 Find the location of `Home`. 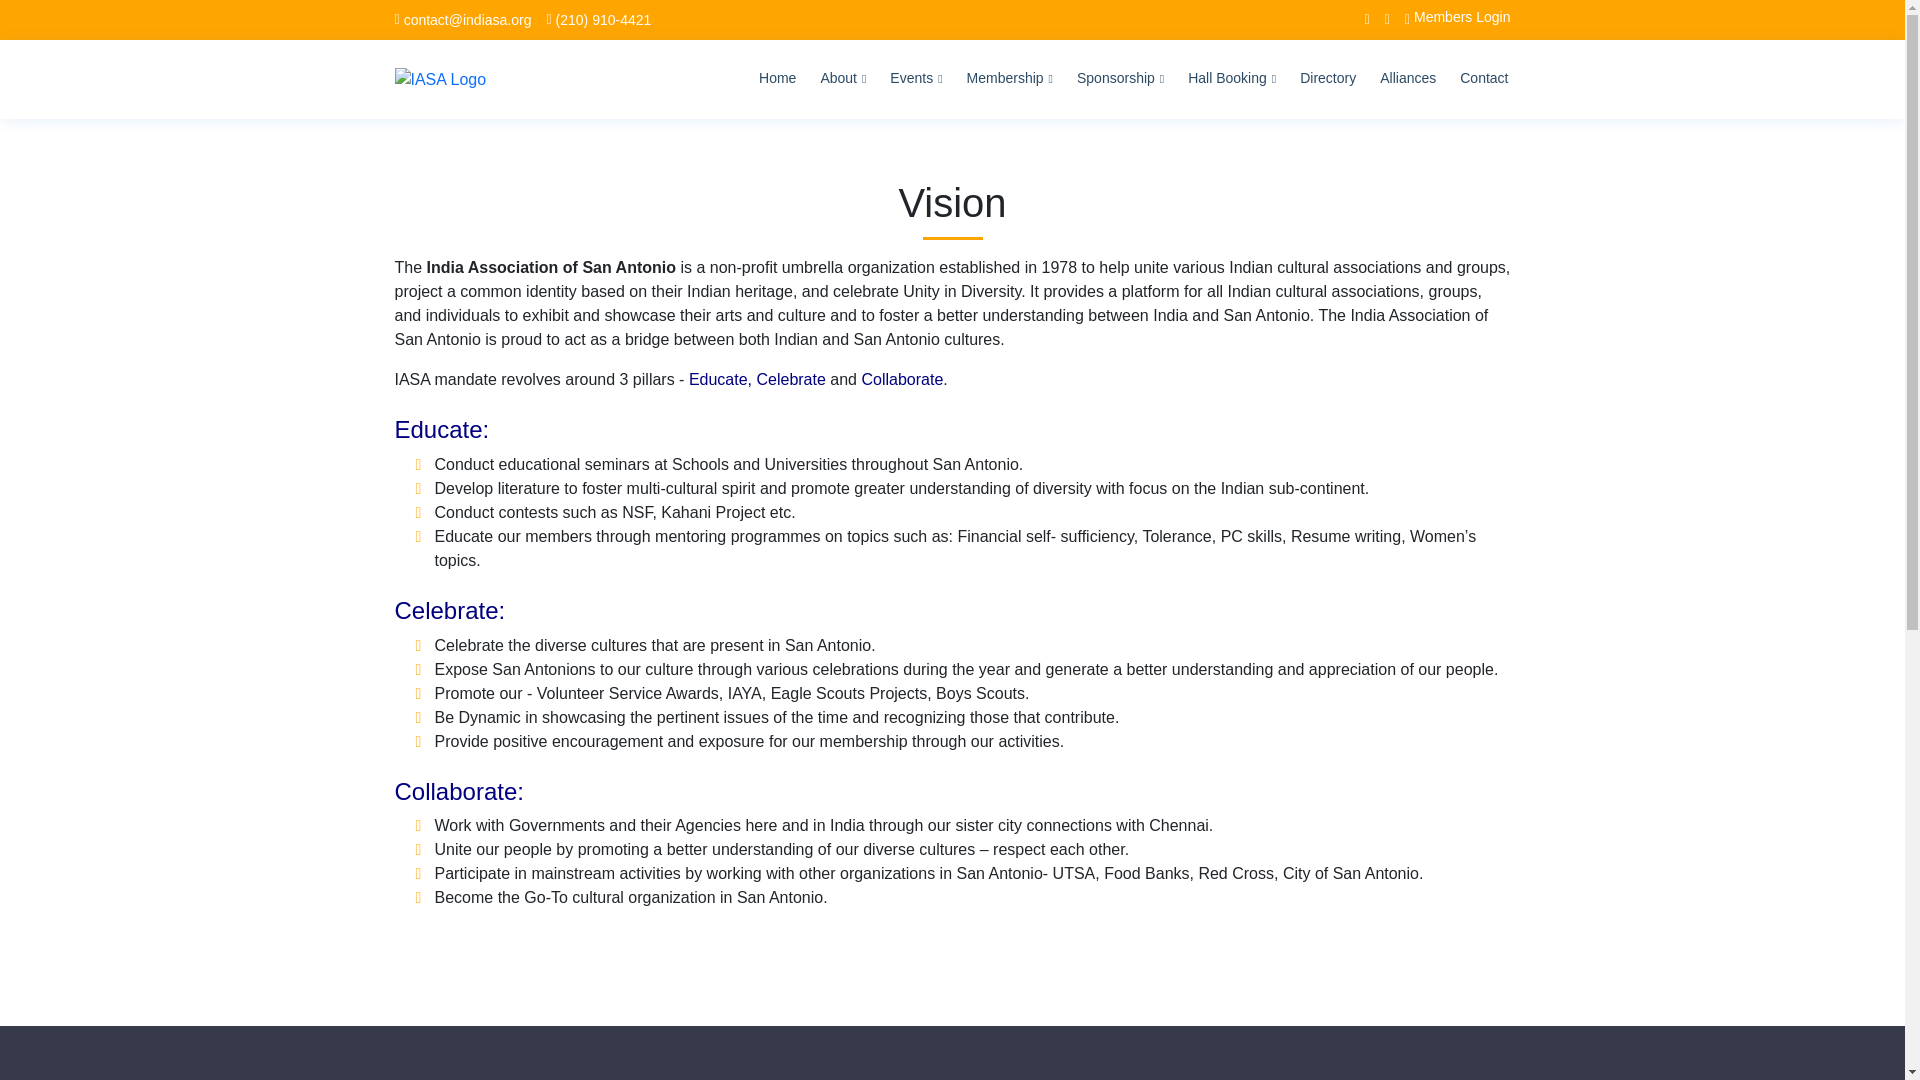

Home is located at coordinates (777, 79).